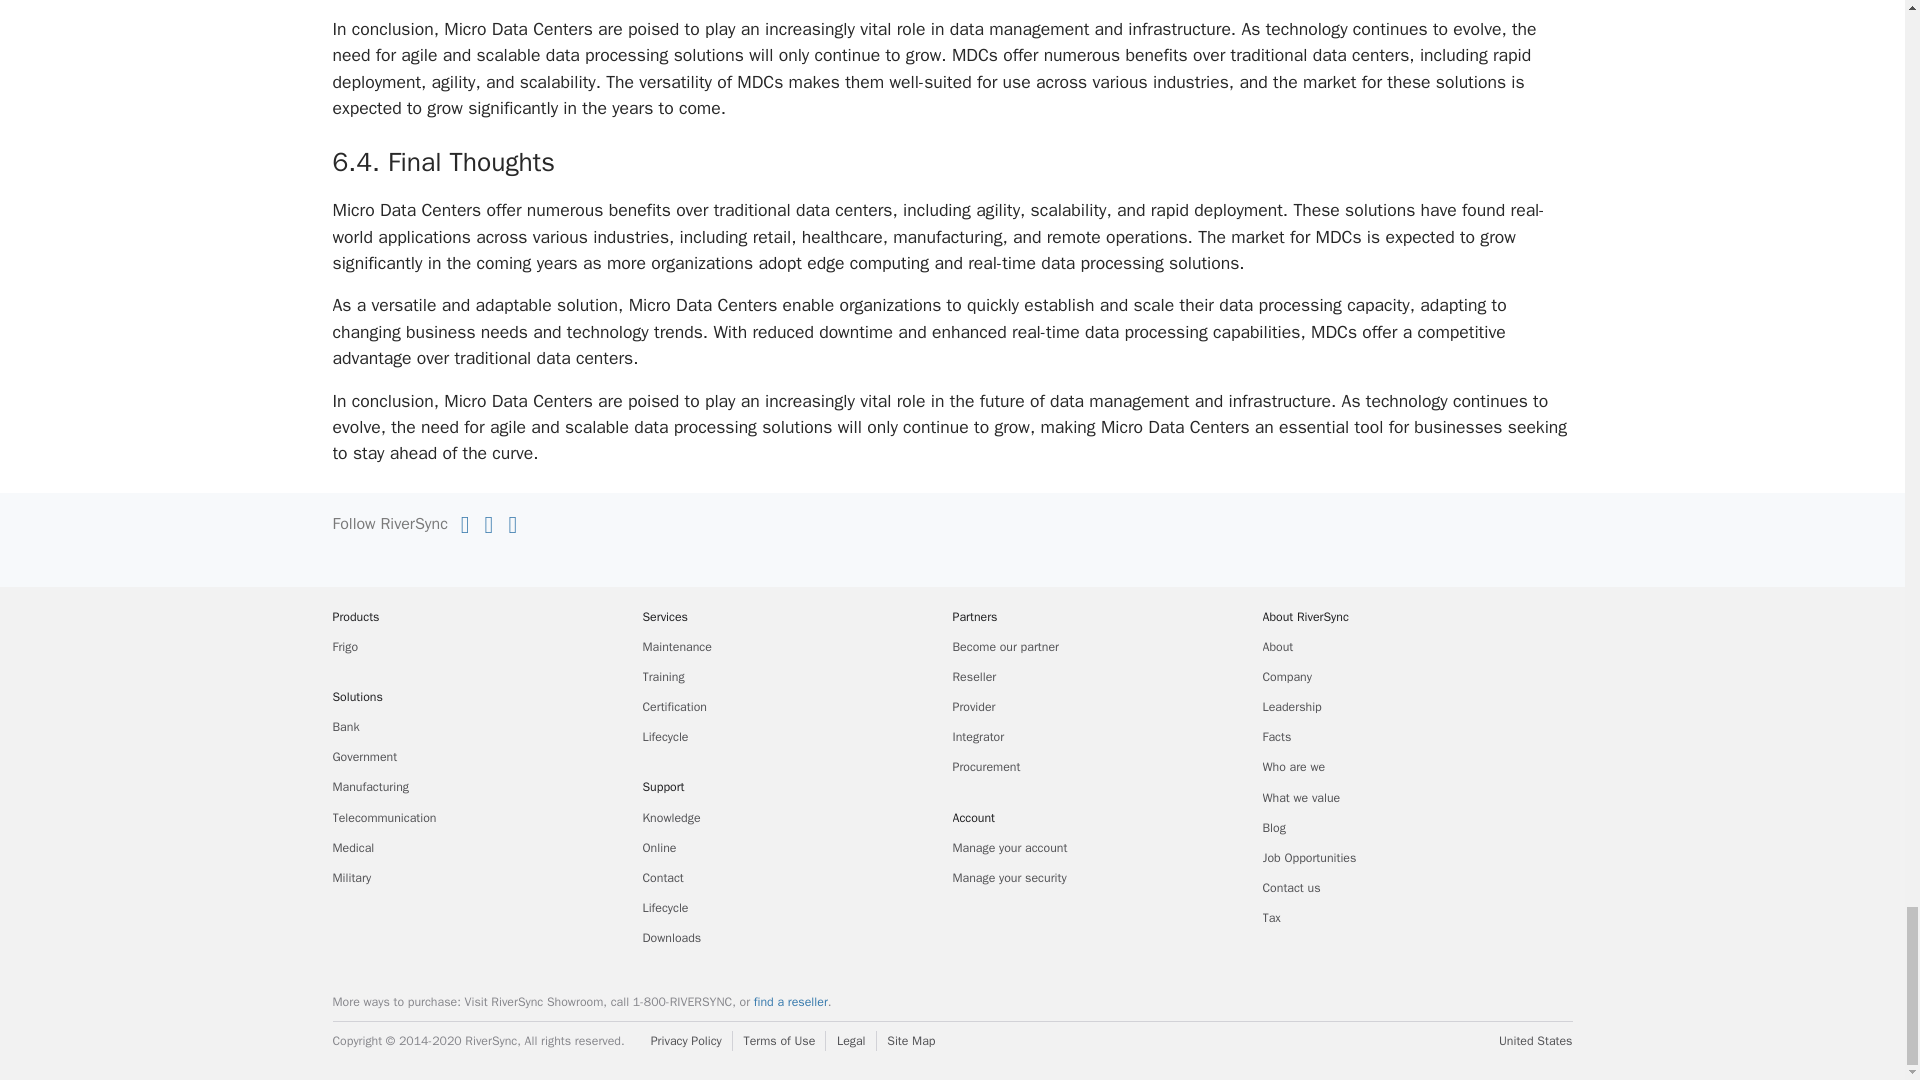 The height and width of the screenshot is (1080, 1920). Describe the element at coordinates (662, 878) in the screenshot. I see `Contact` at that location.